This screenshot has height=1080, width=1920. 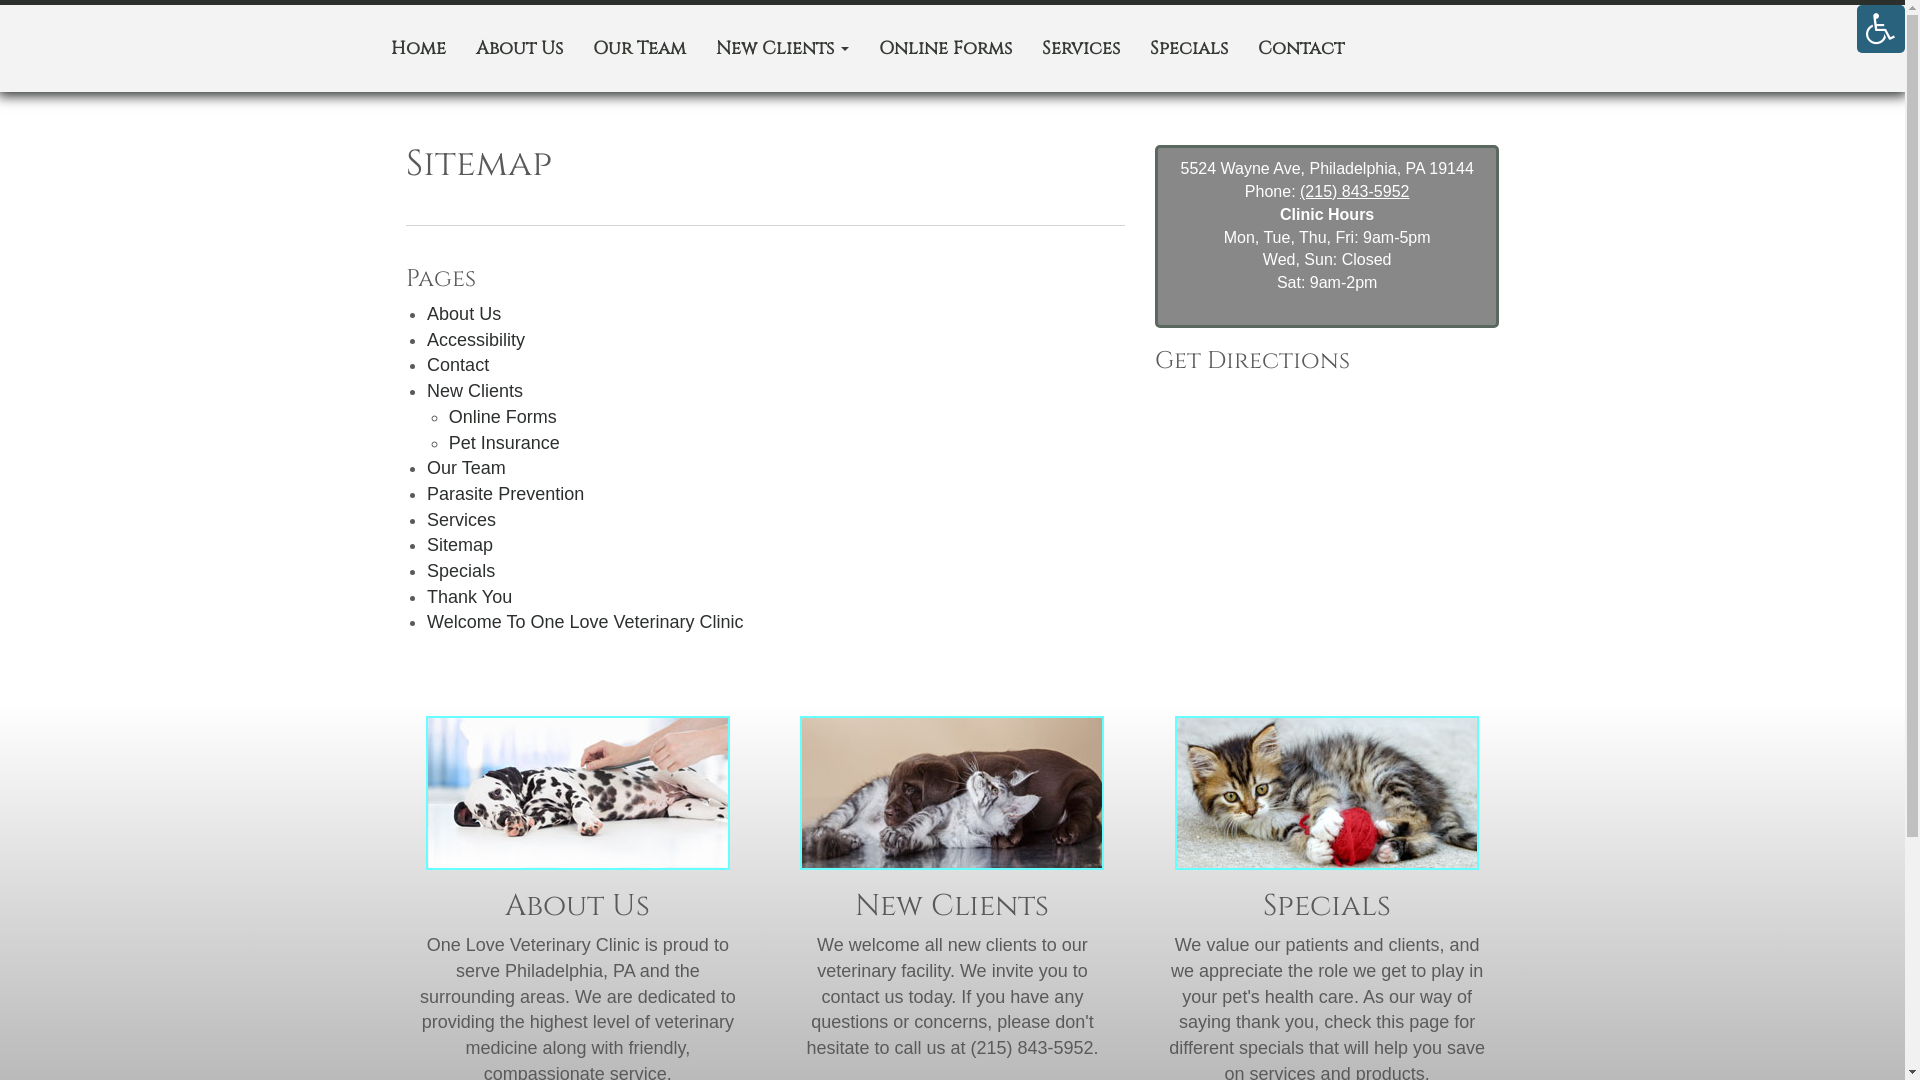 I want to click on Specials, so click(x=461, y=571).